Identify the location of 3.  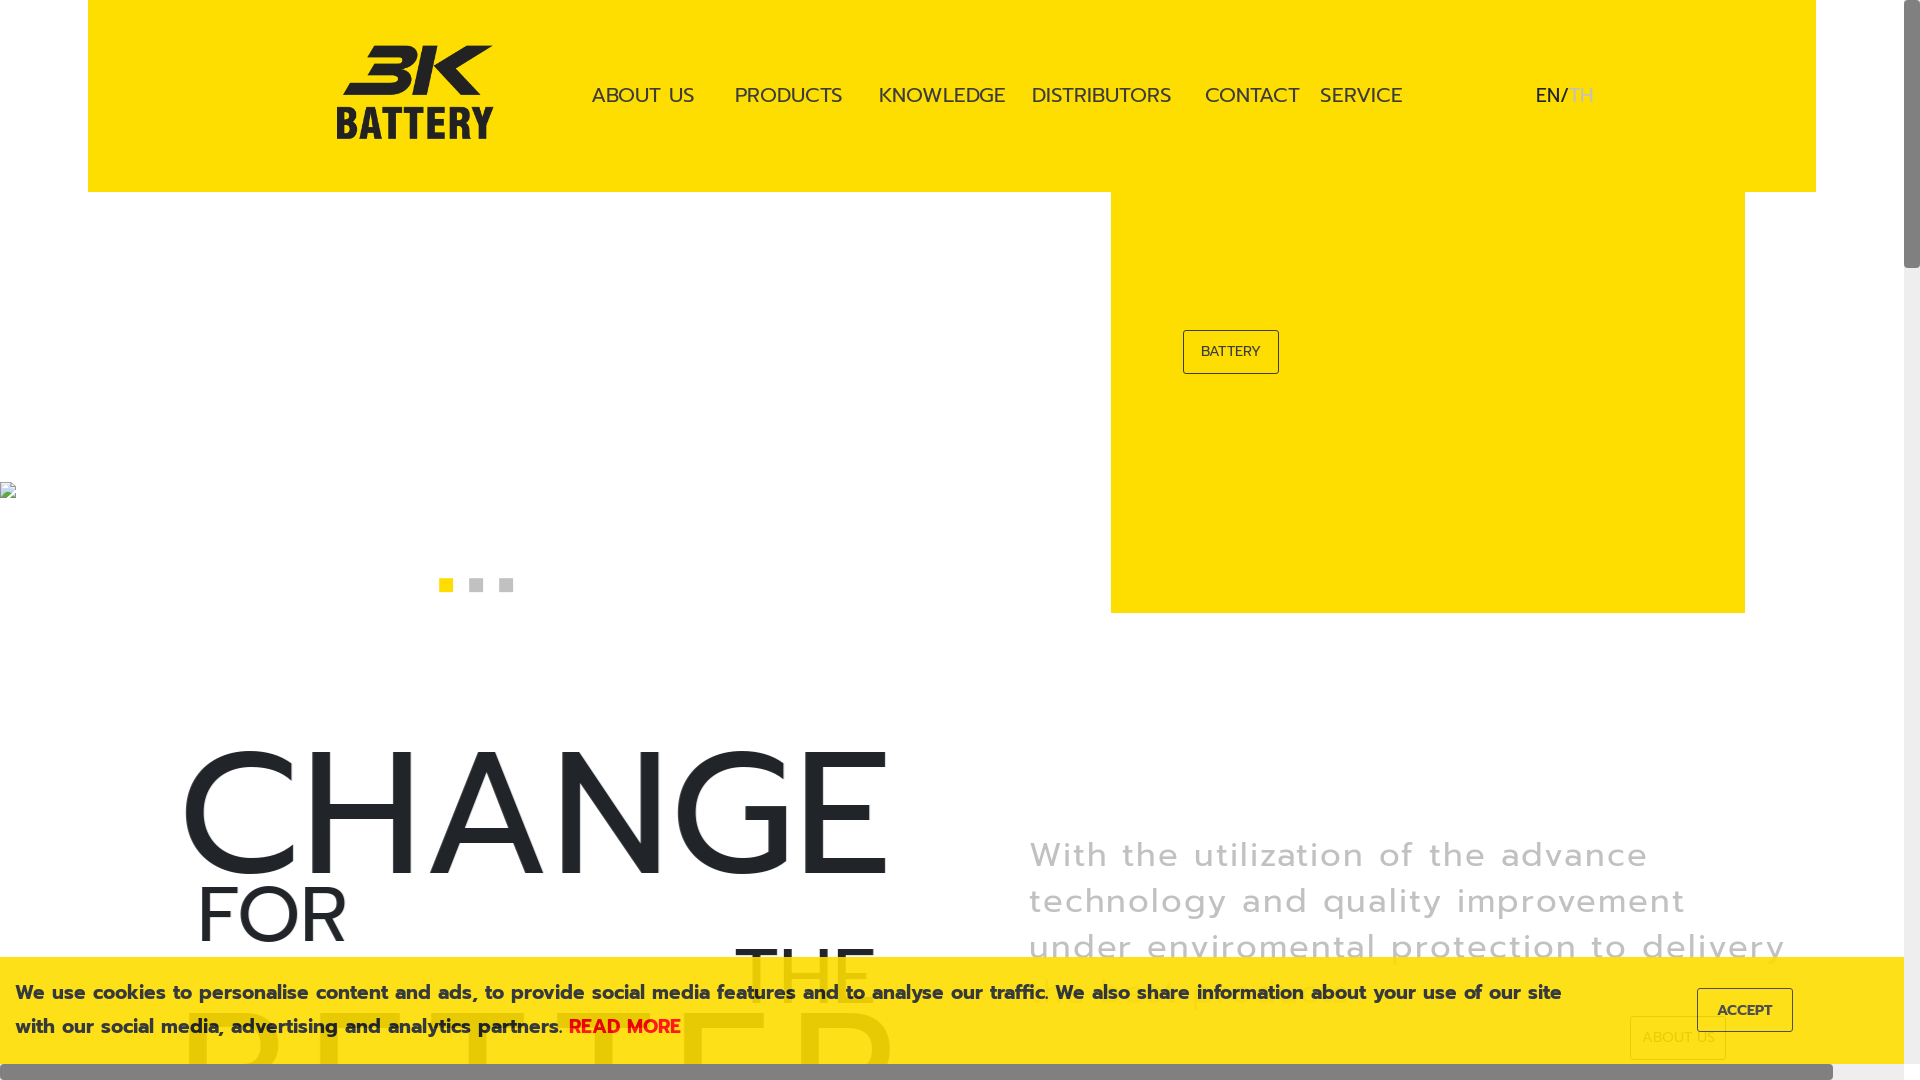
(506, 581).